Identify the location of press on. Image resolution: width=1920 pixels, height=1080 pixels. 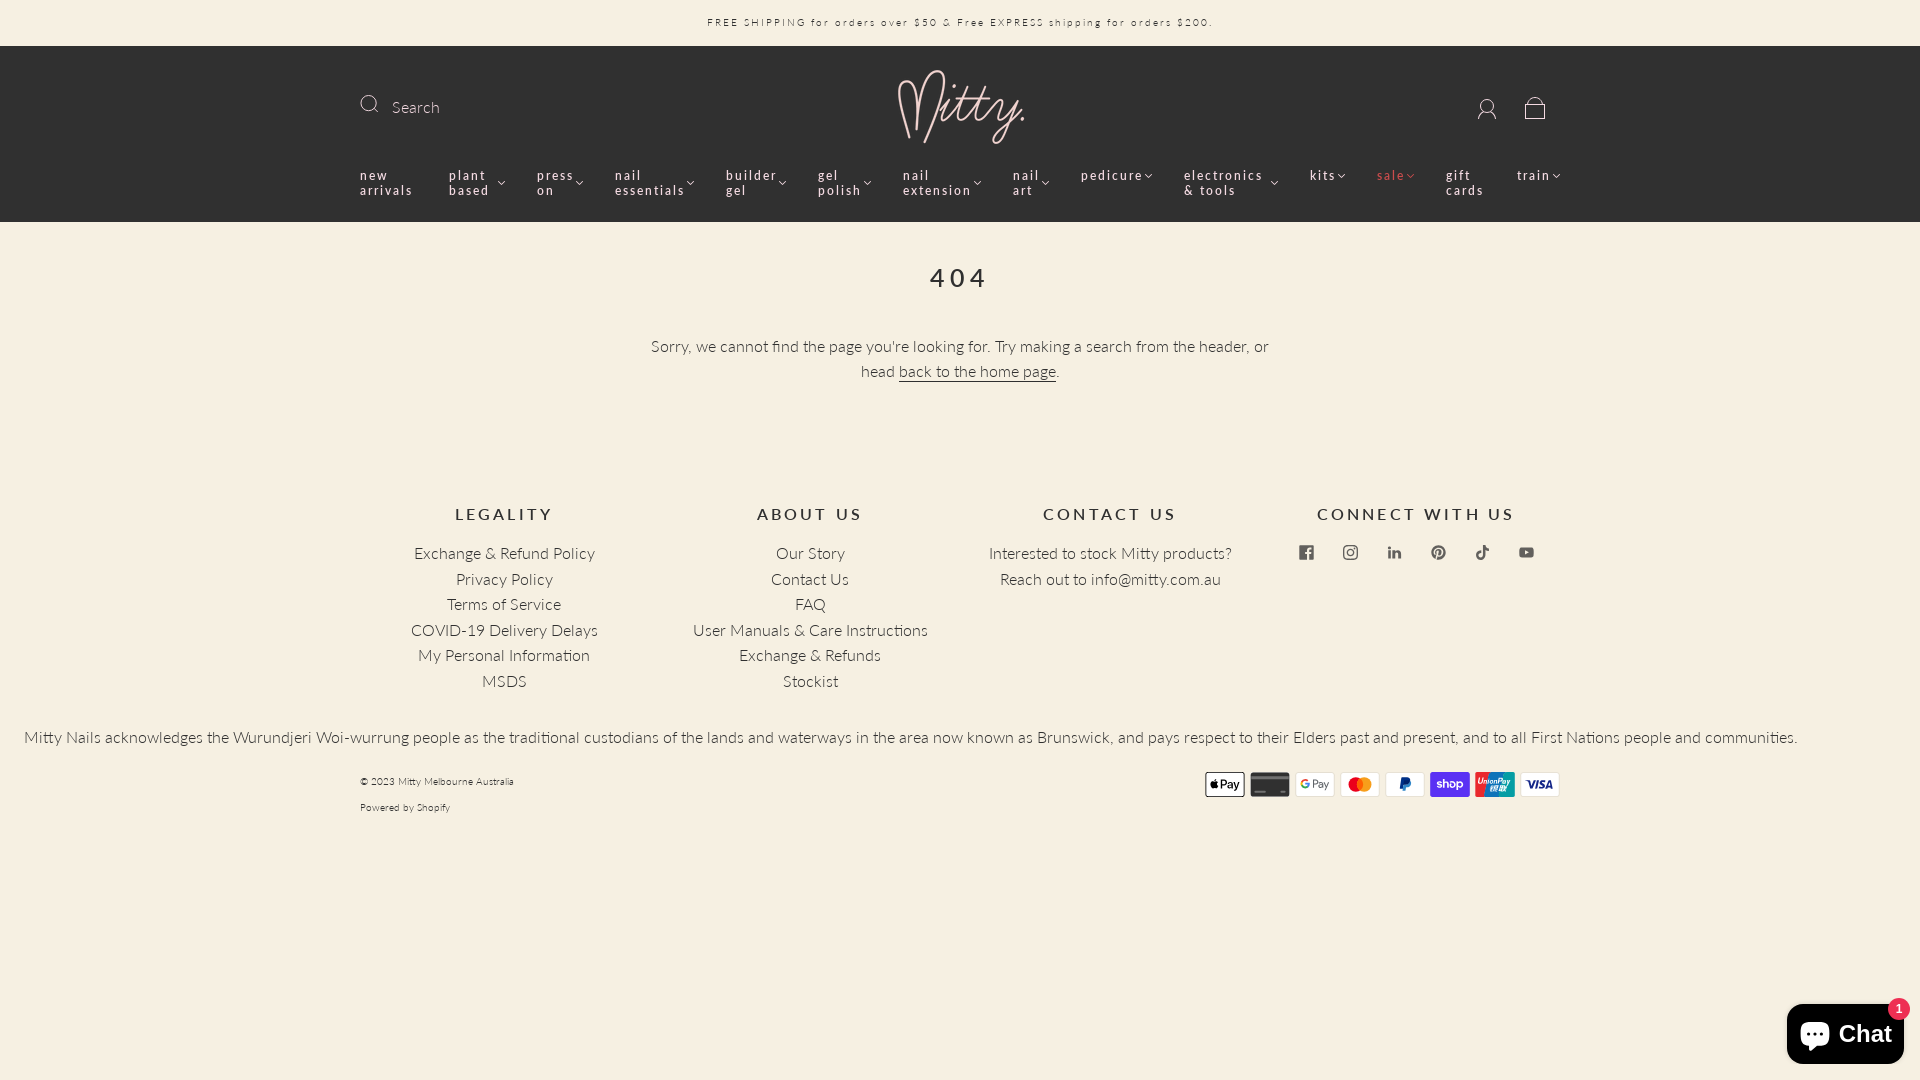
(560, 183).